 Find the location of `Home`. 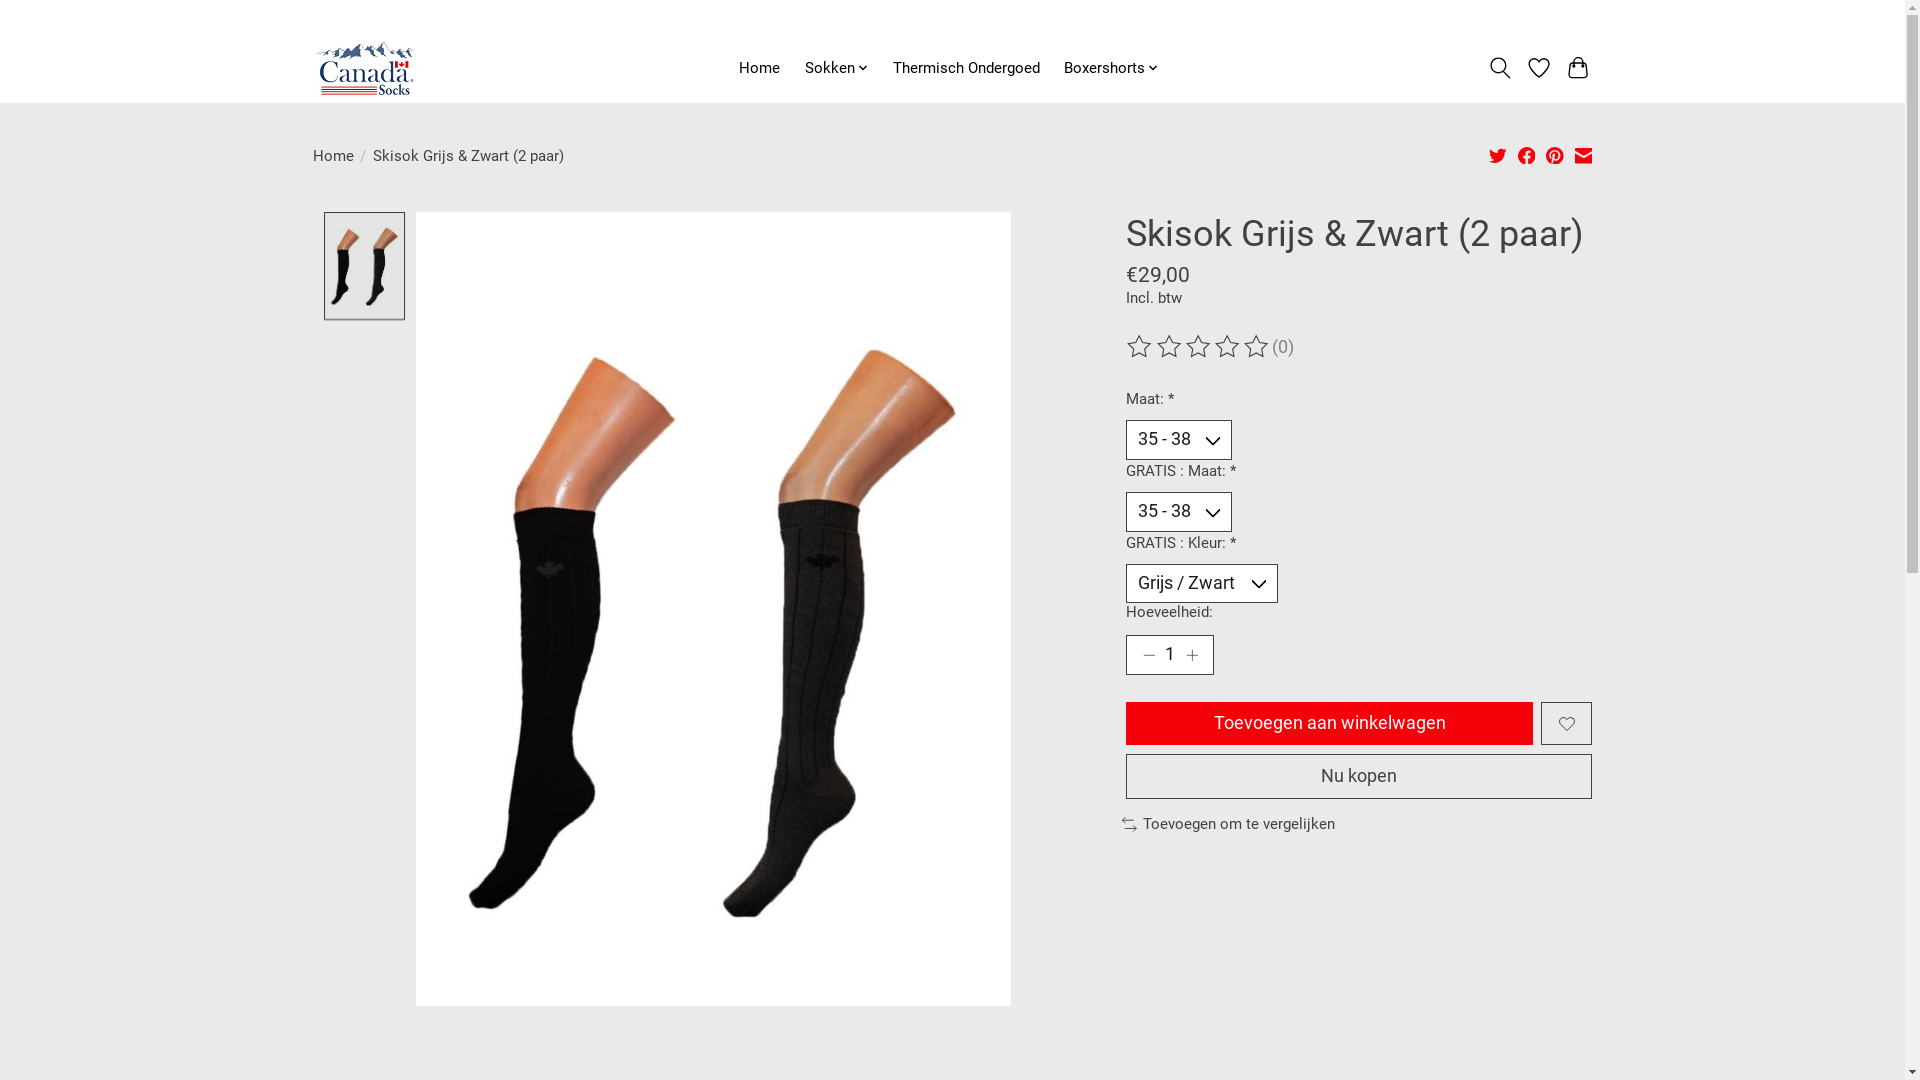

Home is located at coordinates (760, 68).